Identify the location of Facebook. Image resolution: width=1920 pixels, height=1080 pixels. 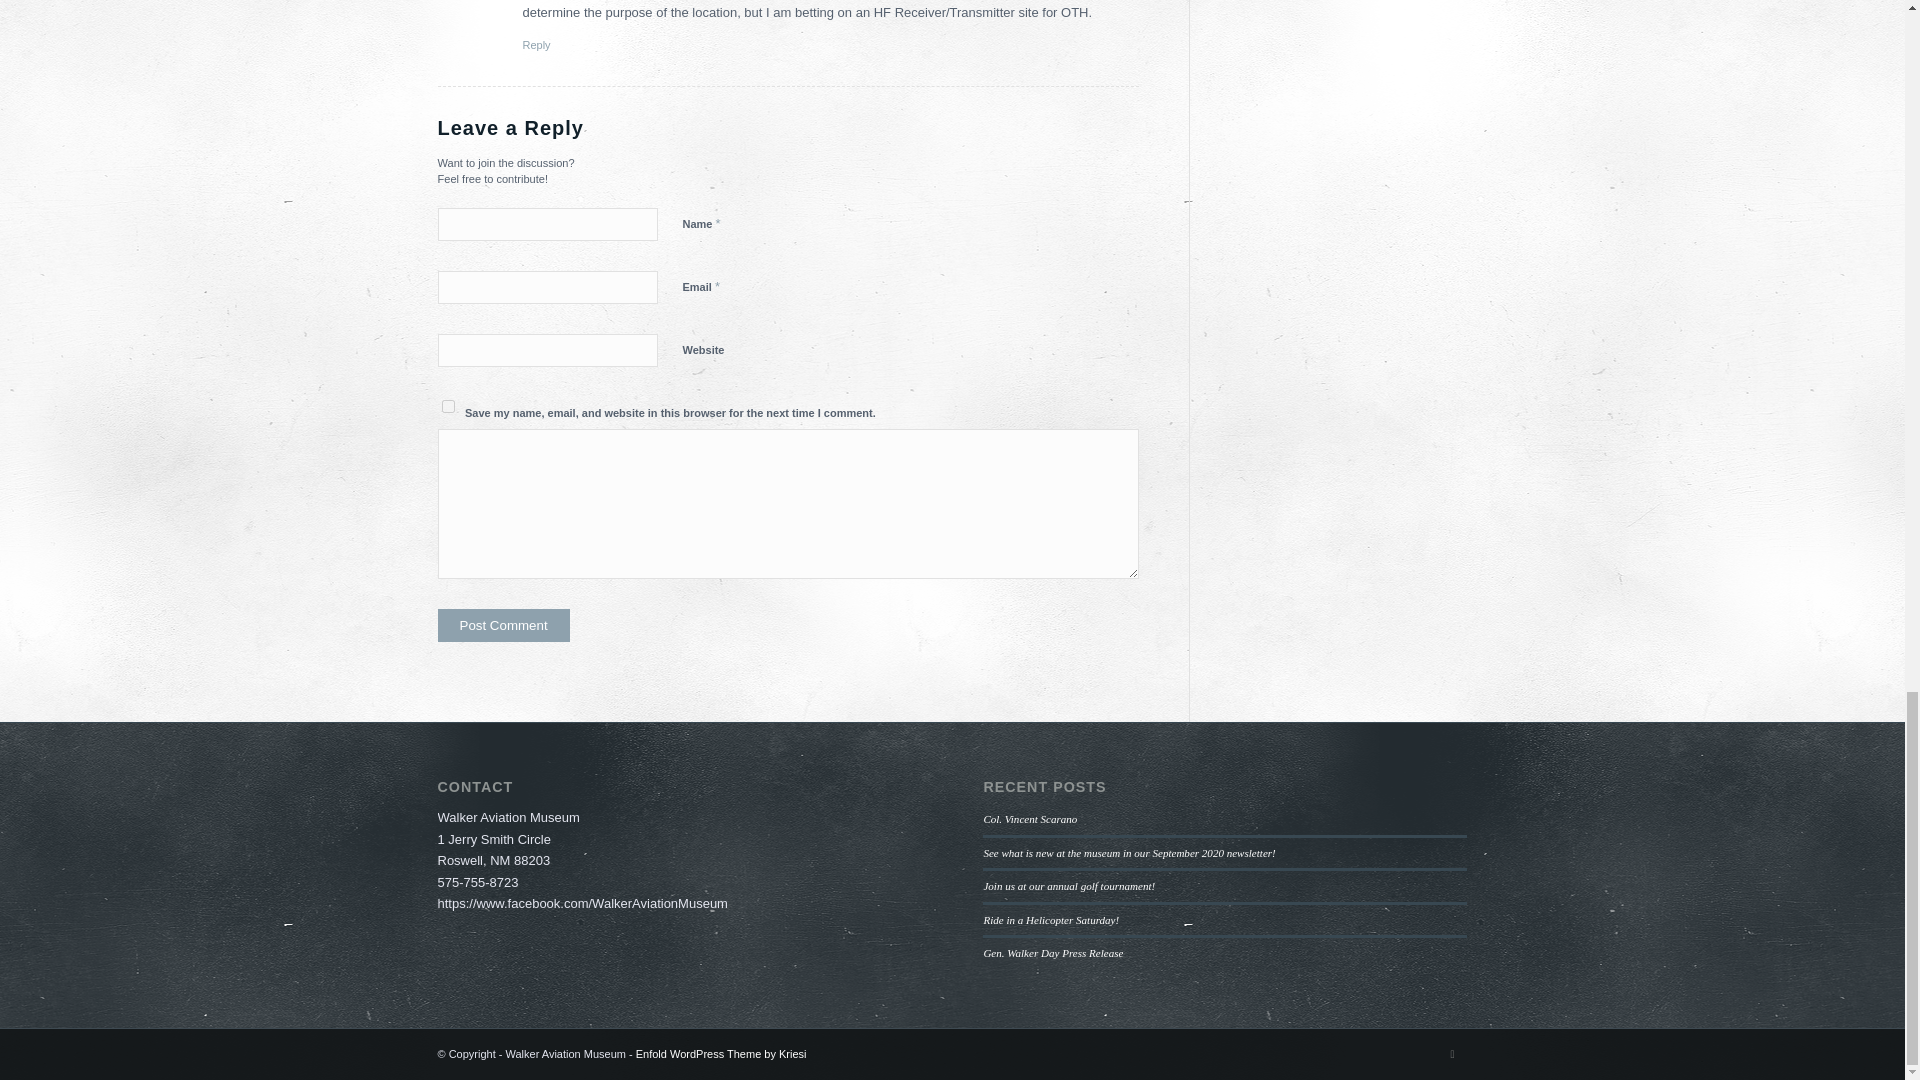
(1453, 1054).